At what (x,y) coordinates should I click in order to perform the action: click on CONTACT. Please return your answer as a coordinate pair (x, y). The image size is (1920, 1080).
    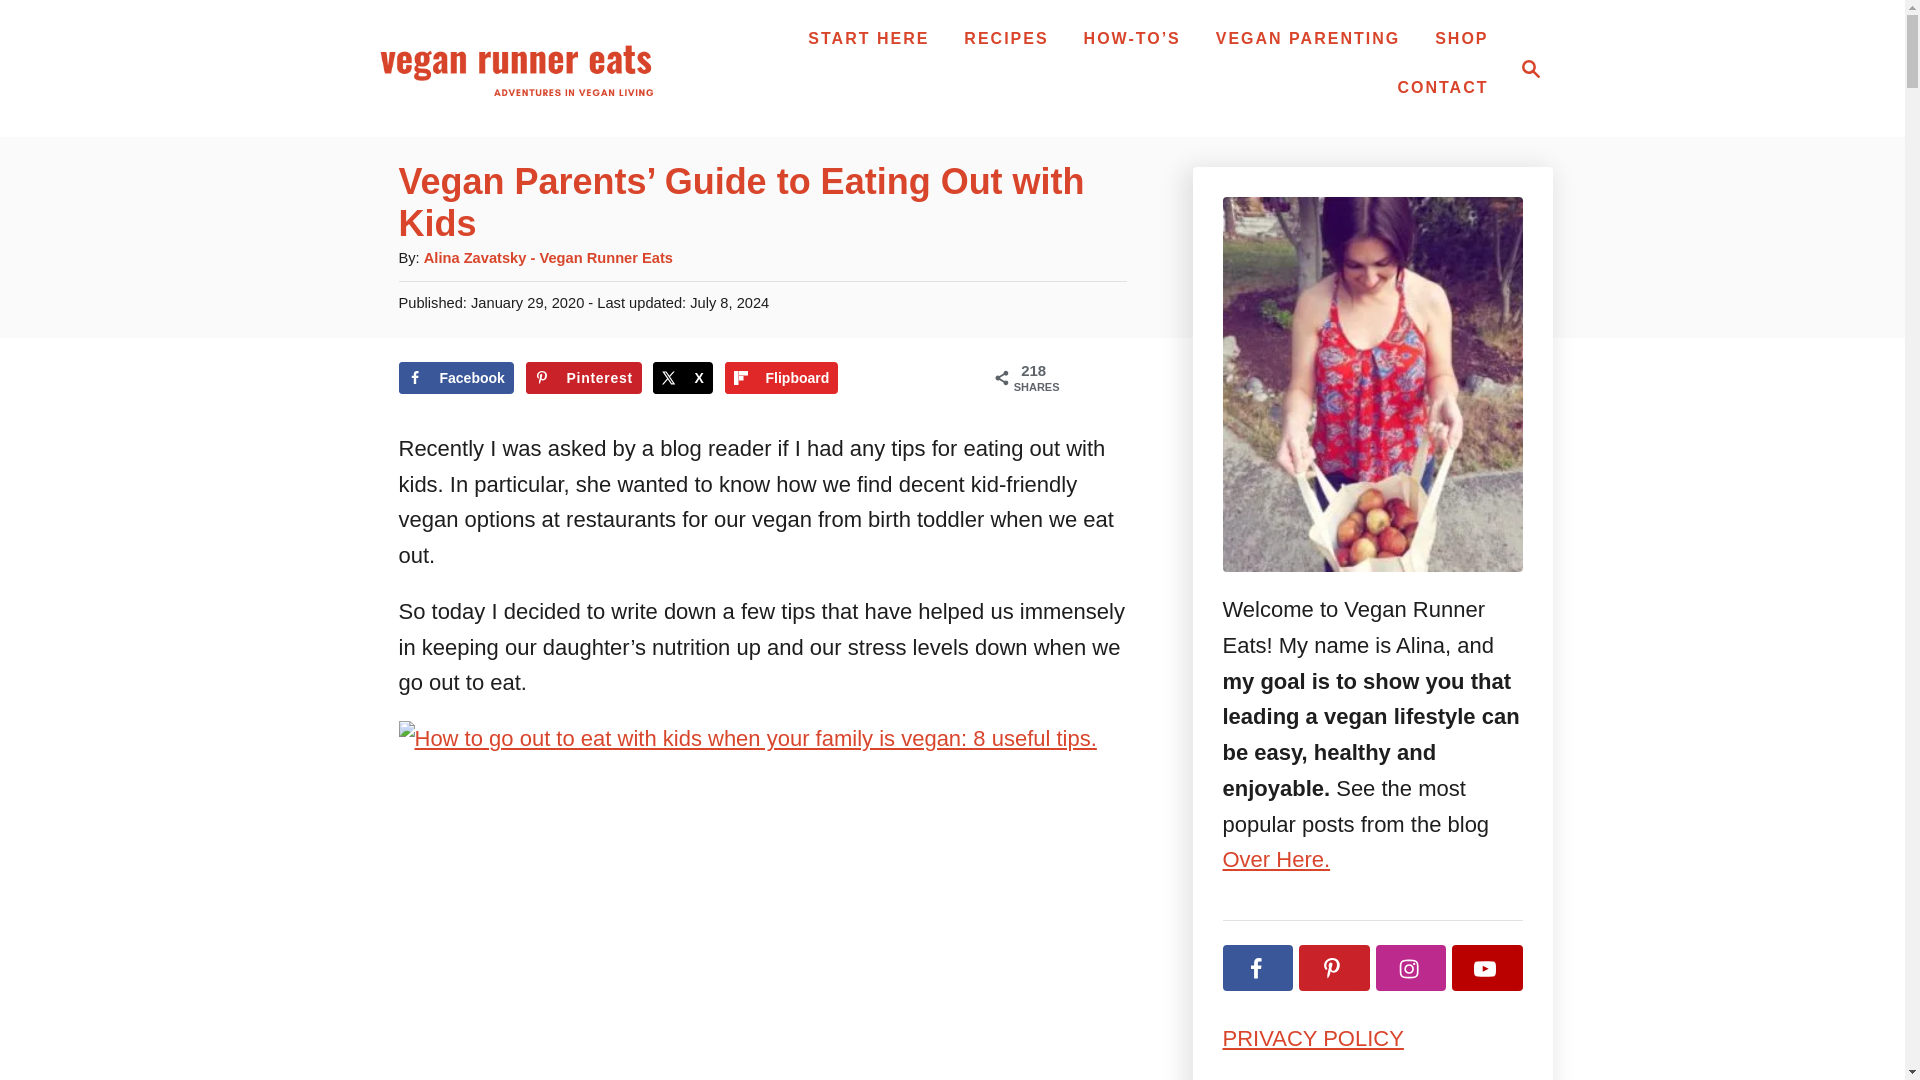
    Looking at the image, I should click on (1442, 86).